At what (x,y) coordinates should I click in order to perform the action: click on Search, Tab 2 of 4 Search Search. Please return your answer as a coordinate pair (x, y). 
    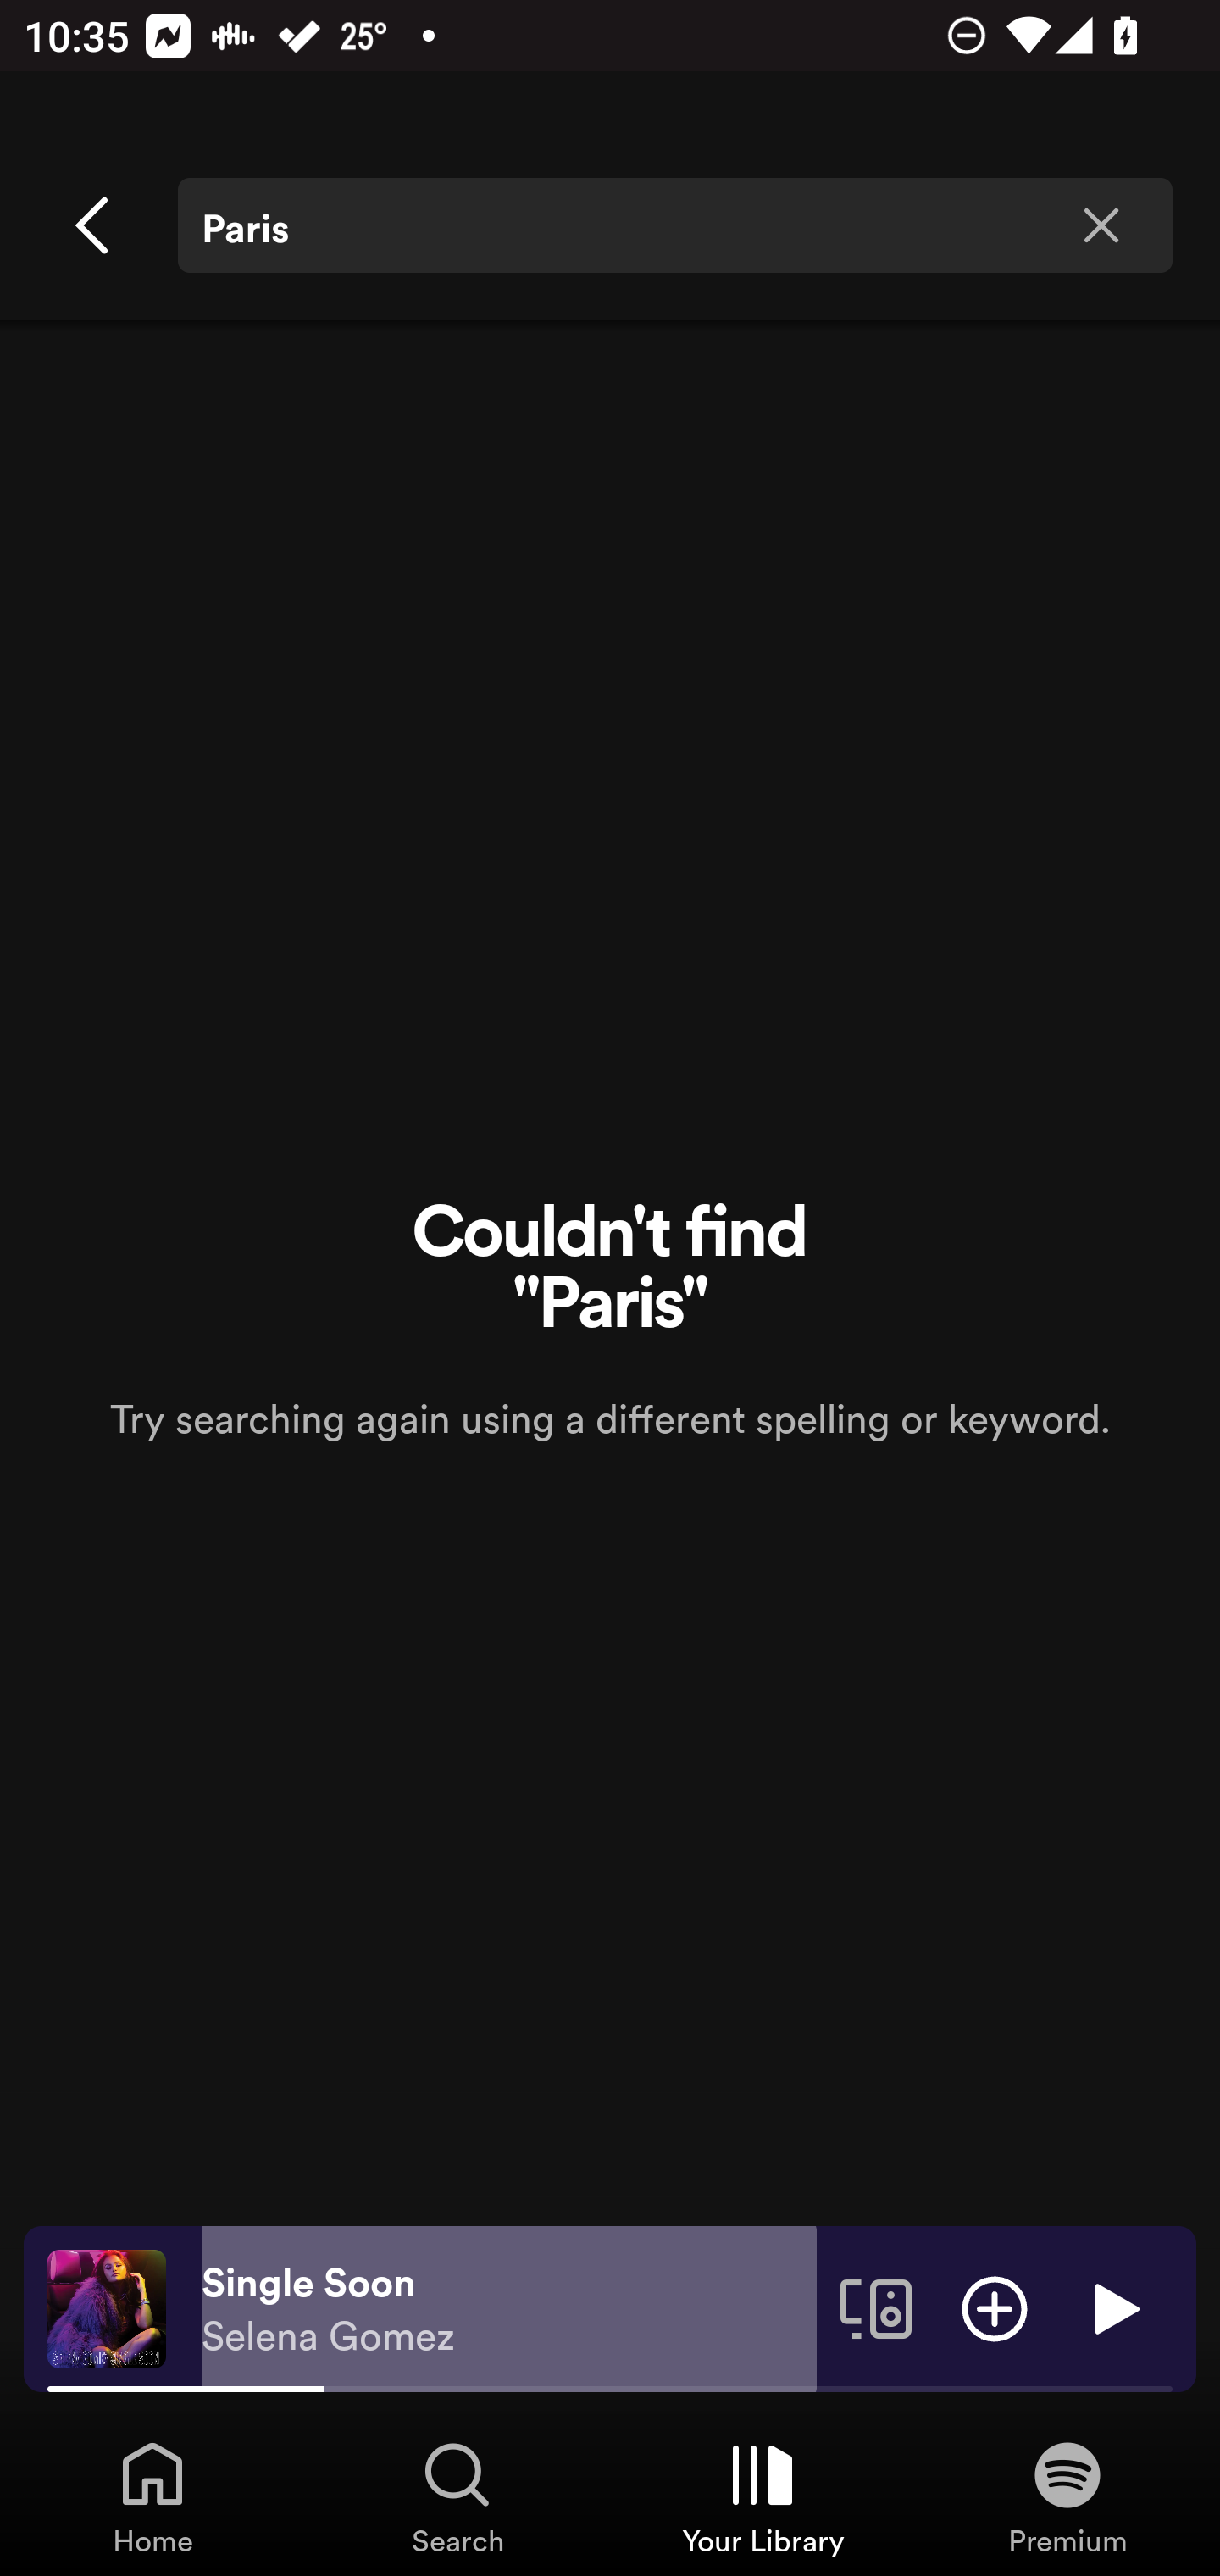
    Looking at the image, I should click on (457, 2496).